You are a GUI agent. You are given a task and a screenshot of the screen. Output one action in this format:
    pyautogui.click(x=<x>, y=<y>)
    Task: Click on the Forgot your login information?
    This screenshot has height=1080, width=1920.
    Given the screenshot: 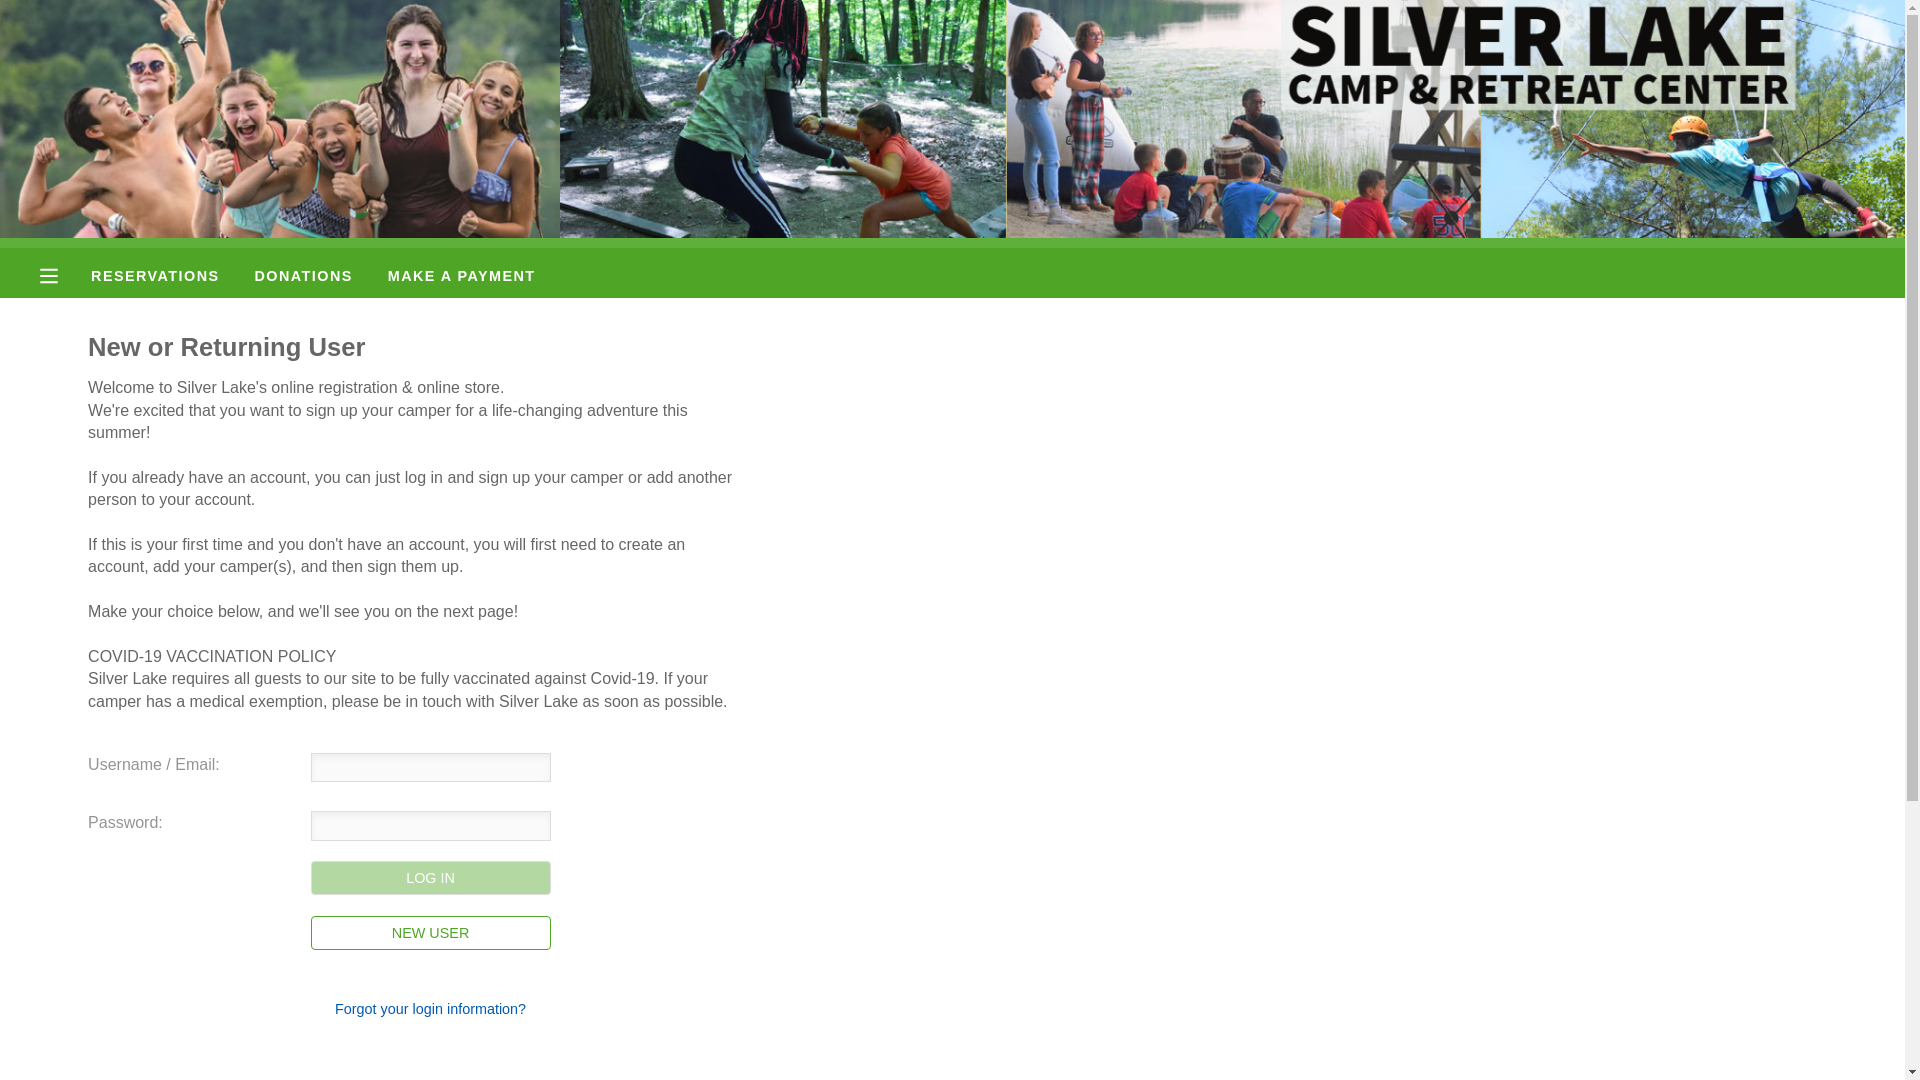 What is the action you would take?
    pyautogui.click(x=430, y=1009)
    